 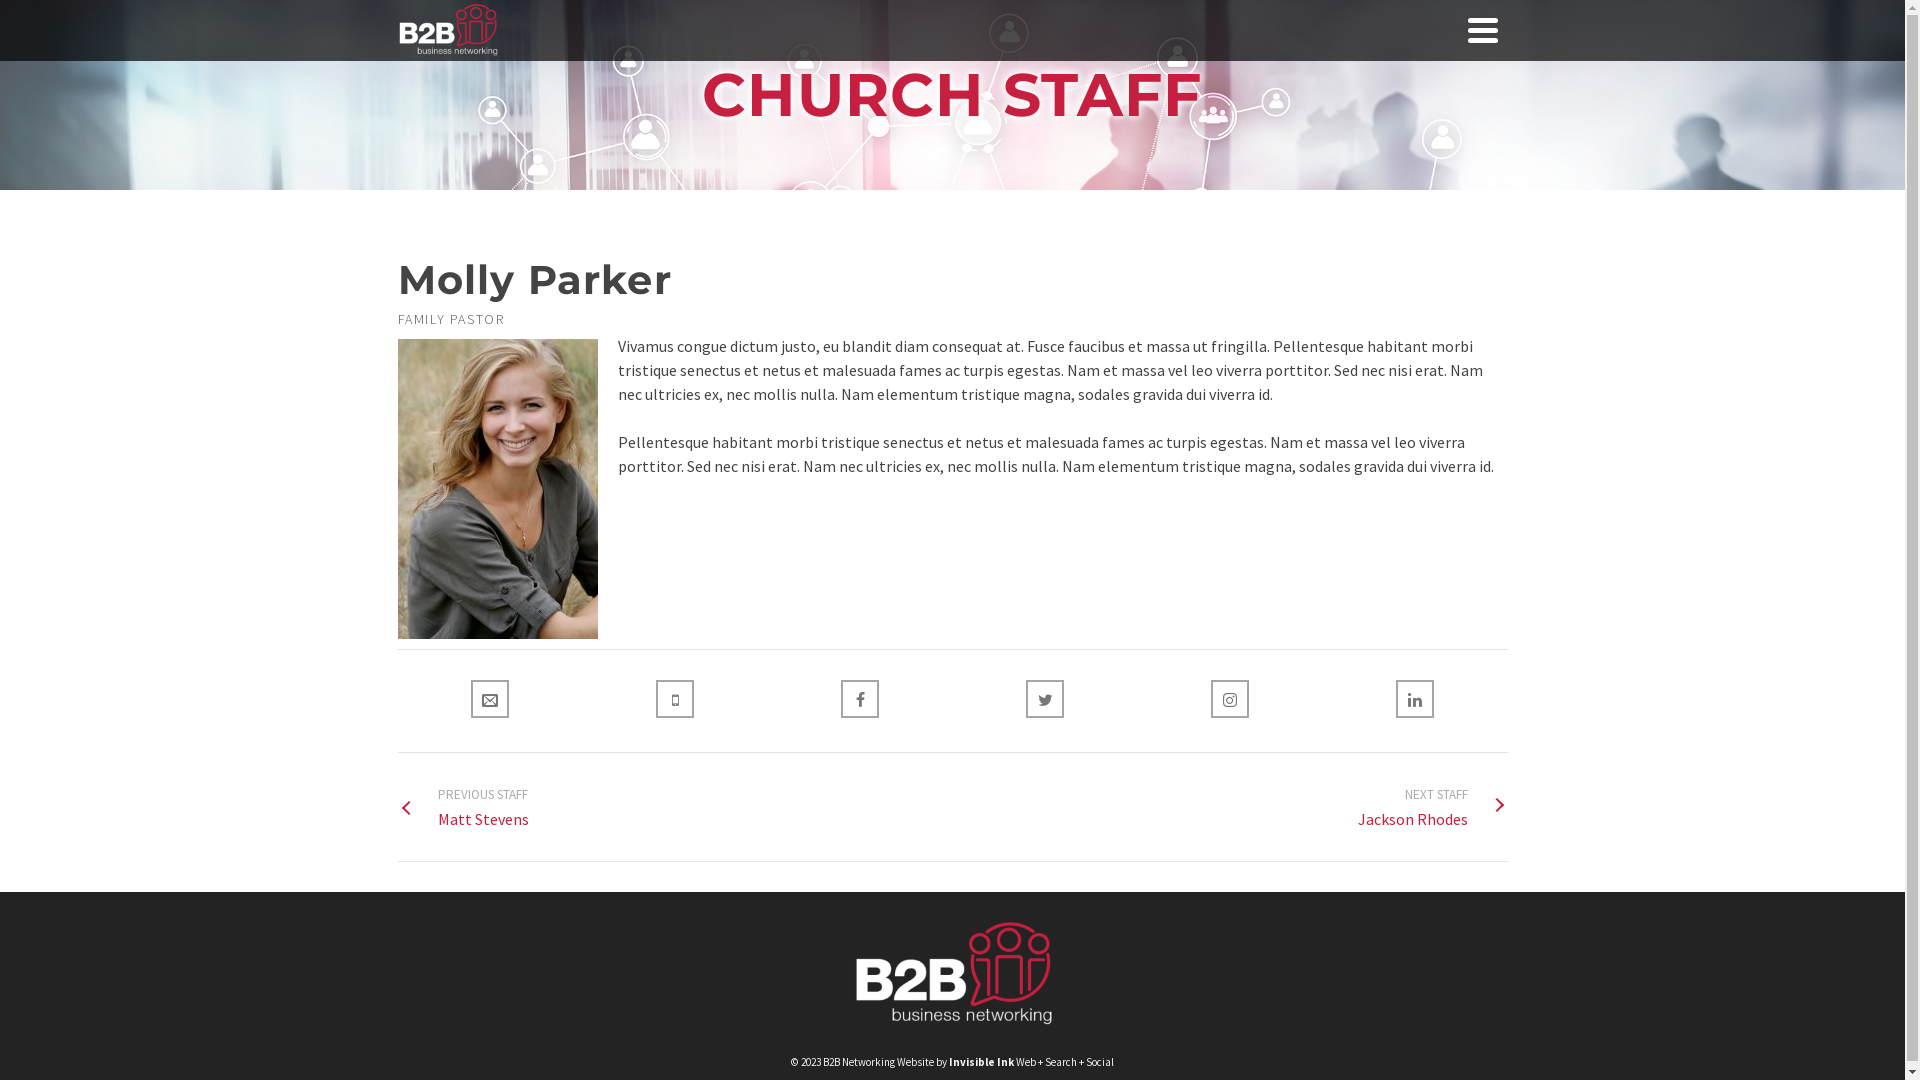 What do you see at coordinates (464, 807) in the screenshot?
I see `PREVIOUS STAFF
Matt Stevens` at bounding box center [464, 807].